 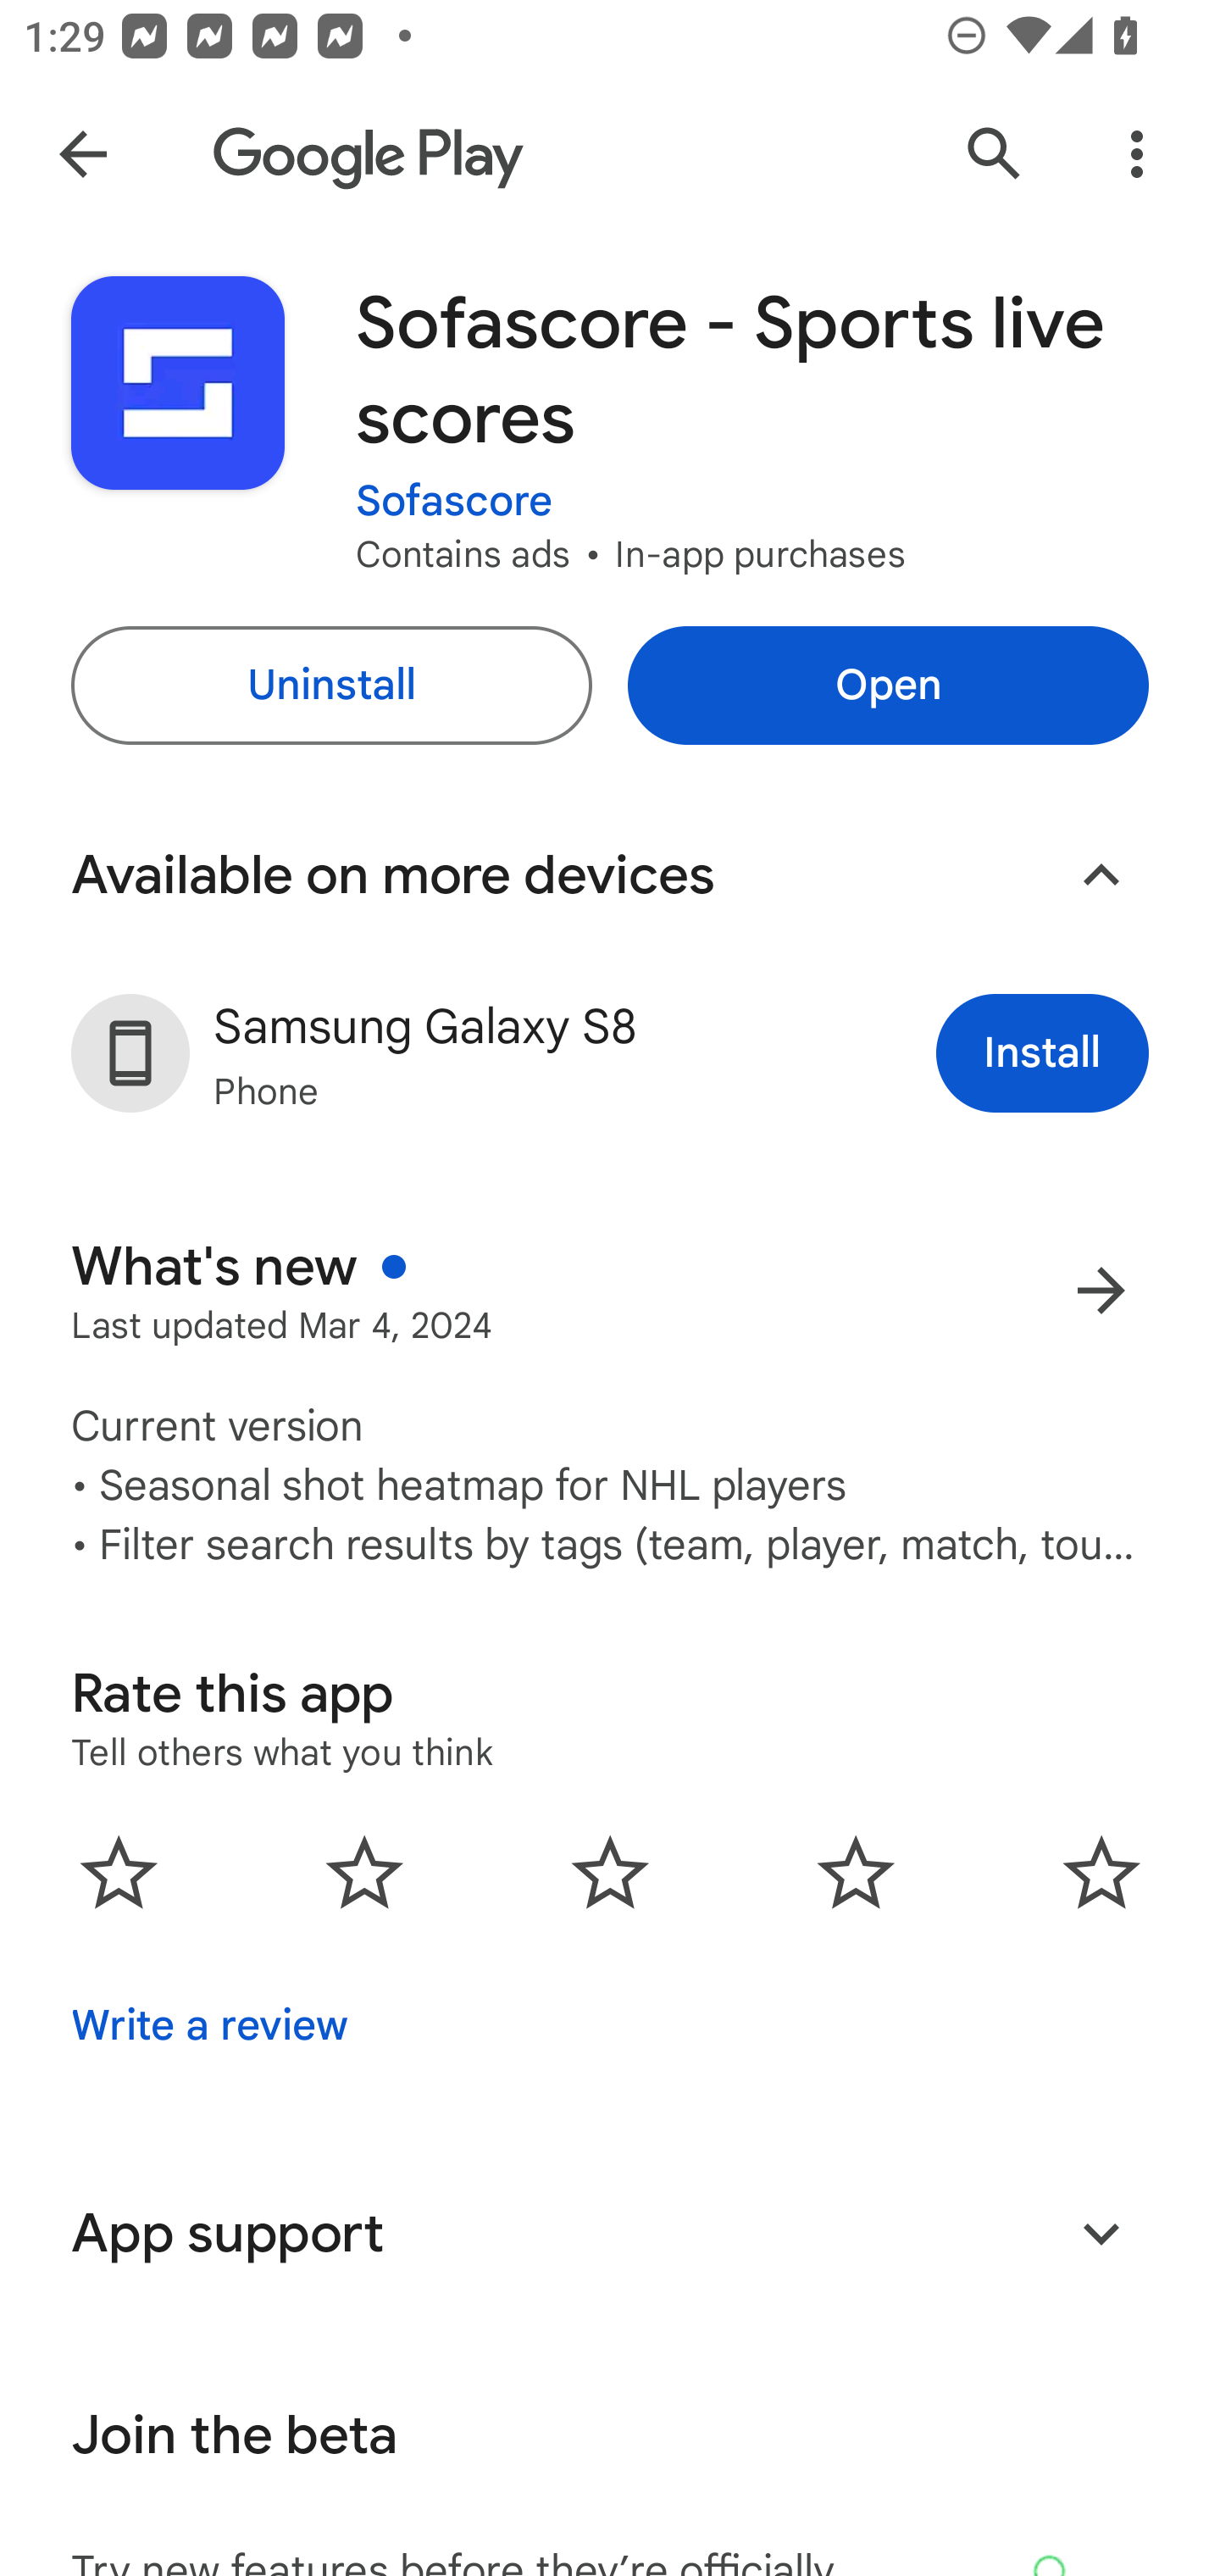 What do you see at coordinates (610, 1871) in the screenshot?
I see `0.0` at bounding box center [610, 1871].